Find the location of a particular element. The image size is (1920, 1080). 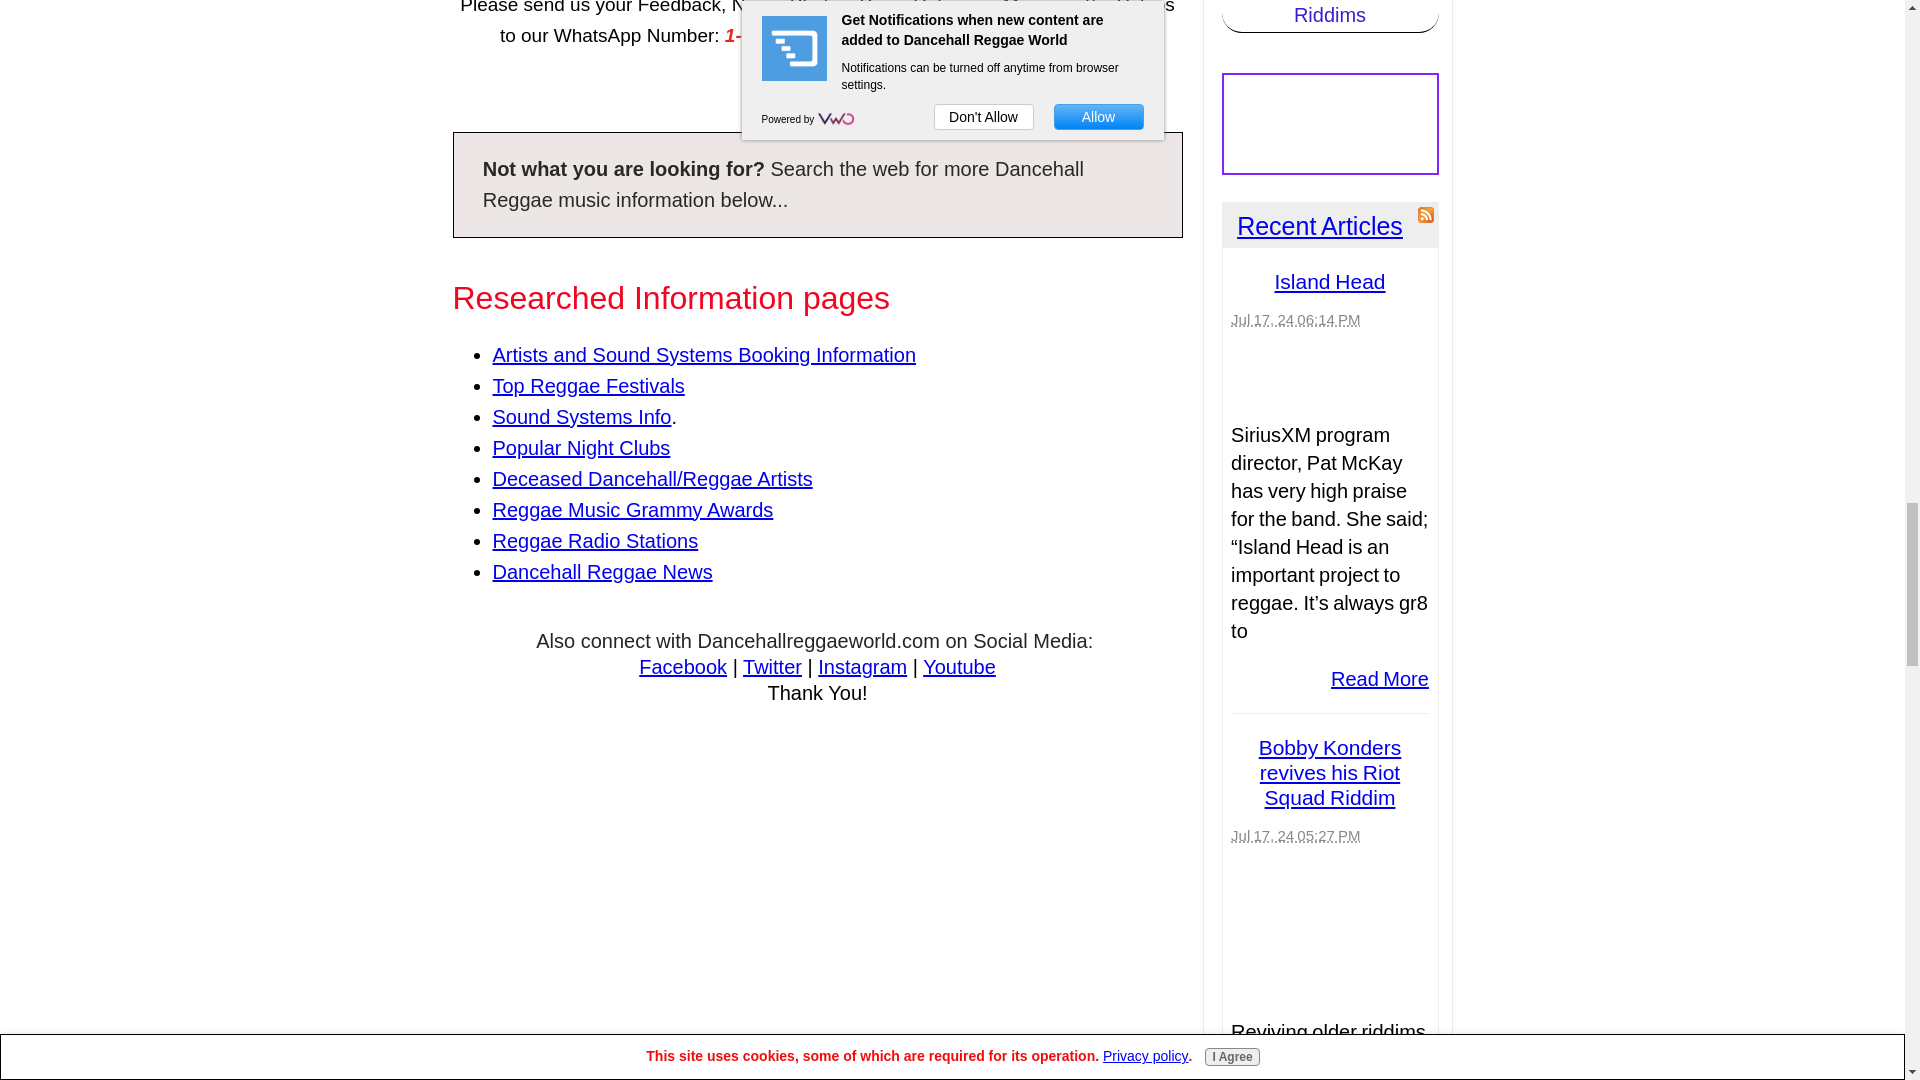

Youtube is located at coordinates (960, 666).